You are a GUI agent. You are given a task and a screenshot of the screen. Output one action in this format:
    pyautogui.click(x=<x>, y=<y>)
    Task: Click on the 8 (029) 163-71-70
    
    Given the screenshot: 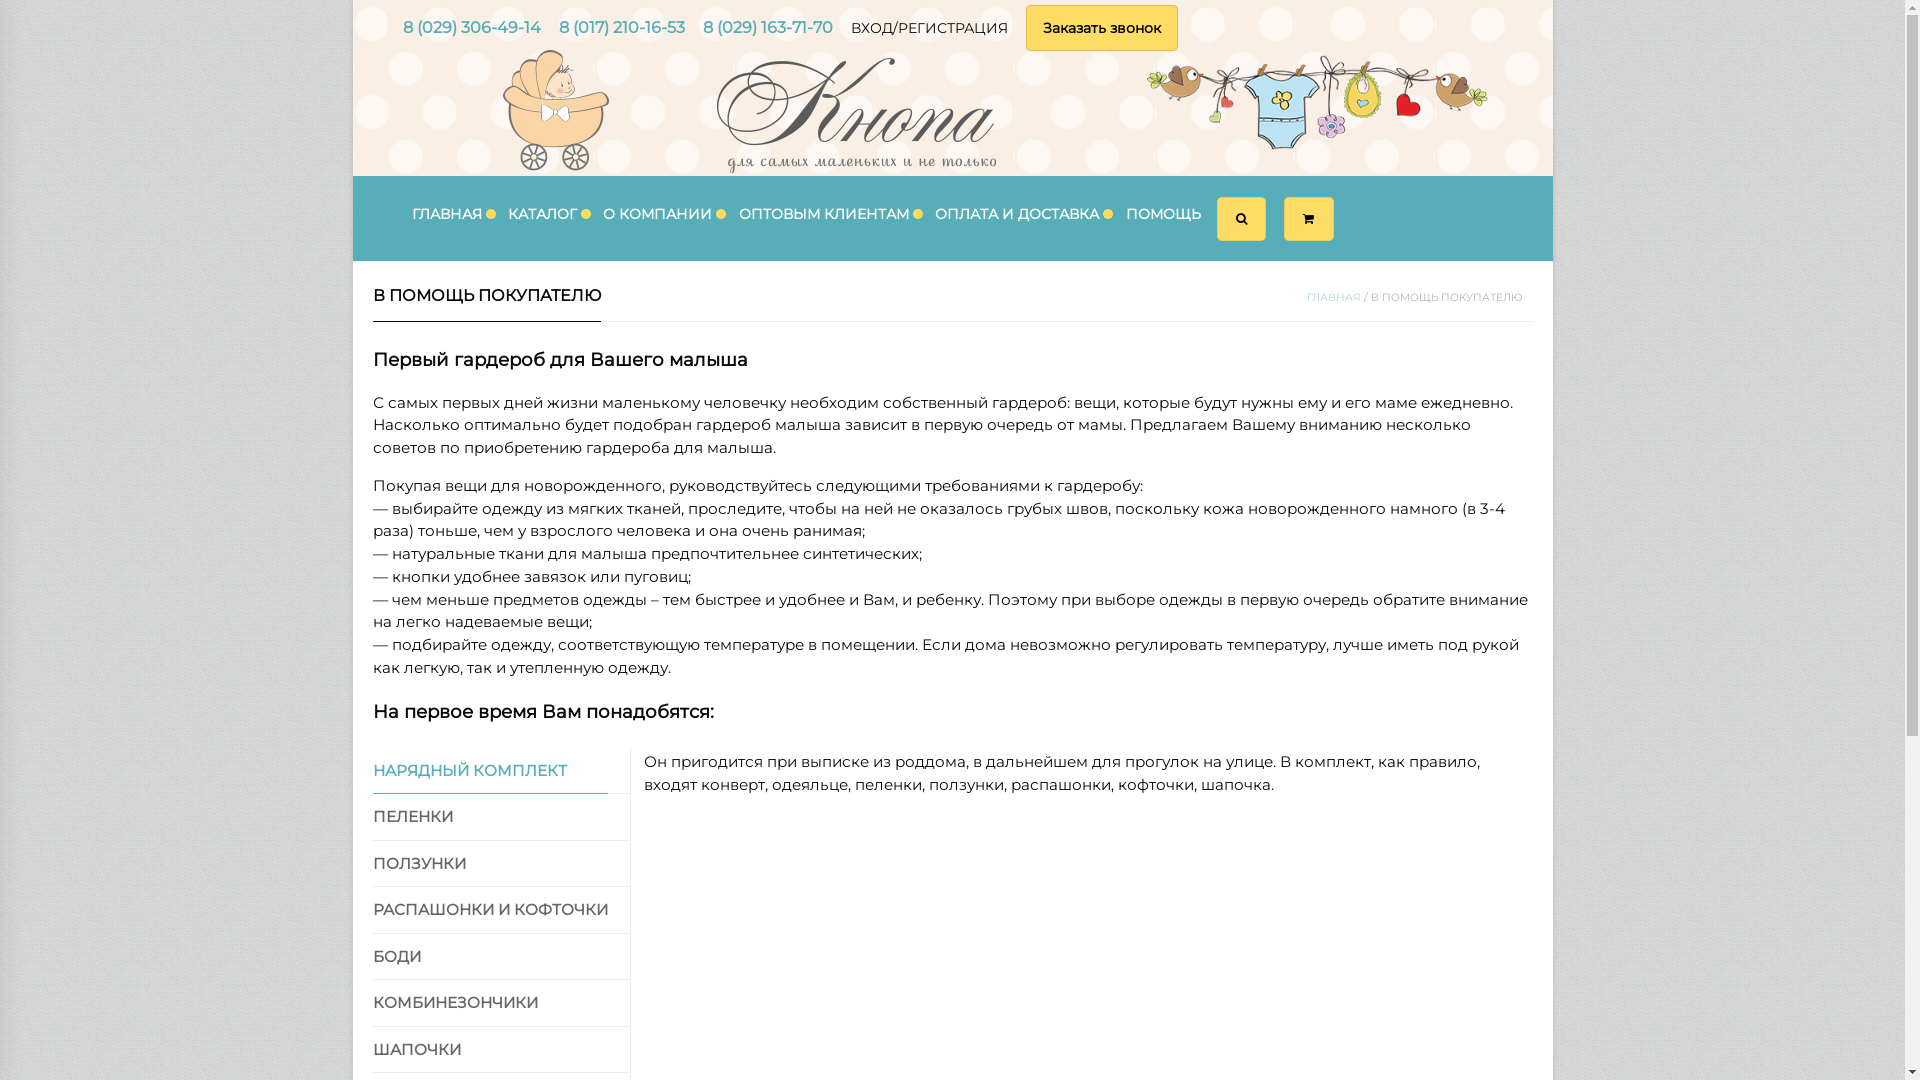 What is the action you would take?
    pyautogui.click(x=767, y=28)
    